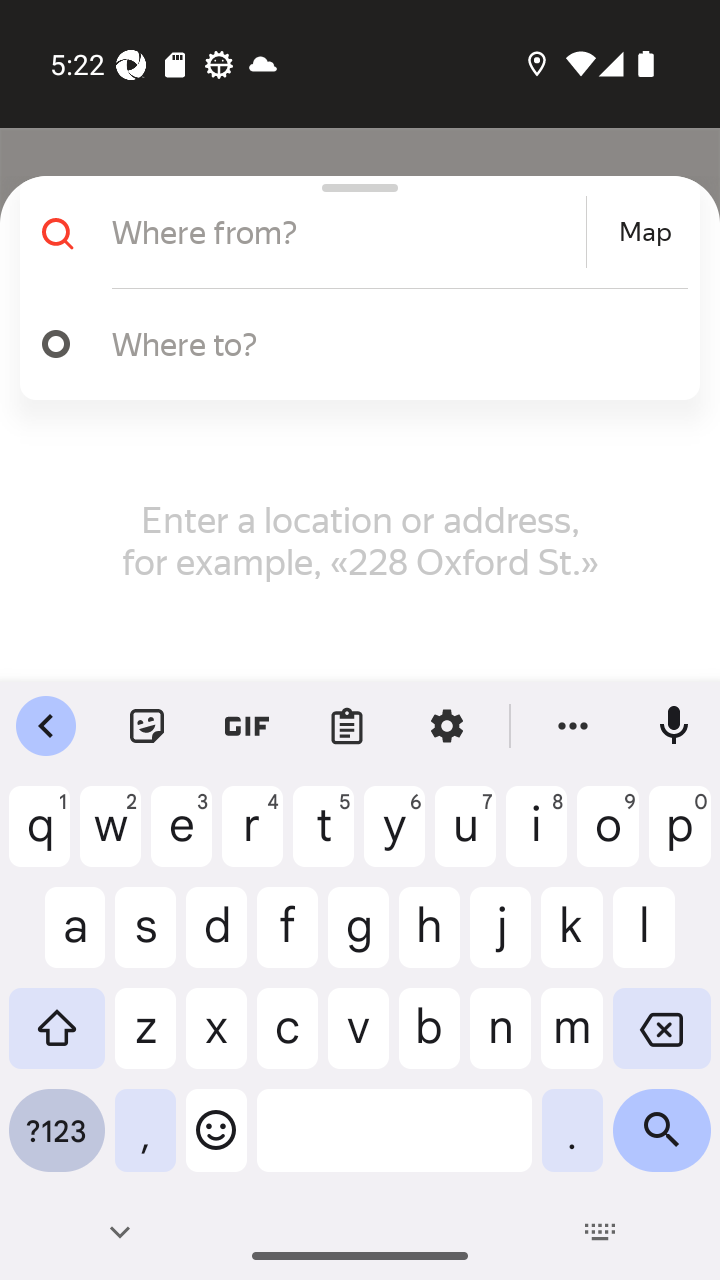 Image resolution: width=720 pixels, height=1280 pixels. Describe the element at coordinates (390, 343) in the screenshot. I see `Where to?` at that location.